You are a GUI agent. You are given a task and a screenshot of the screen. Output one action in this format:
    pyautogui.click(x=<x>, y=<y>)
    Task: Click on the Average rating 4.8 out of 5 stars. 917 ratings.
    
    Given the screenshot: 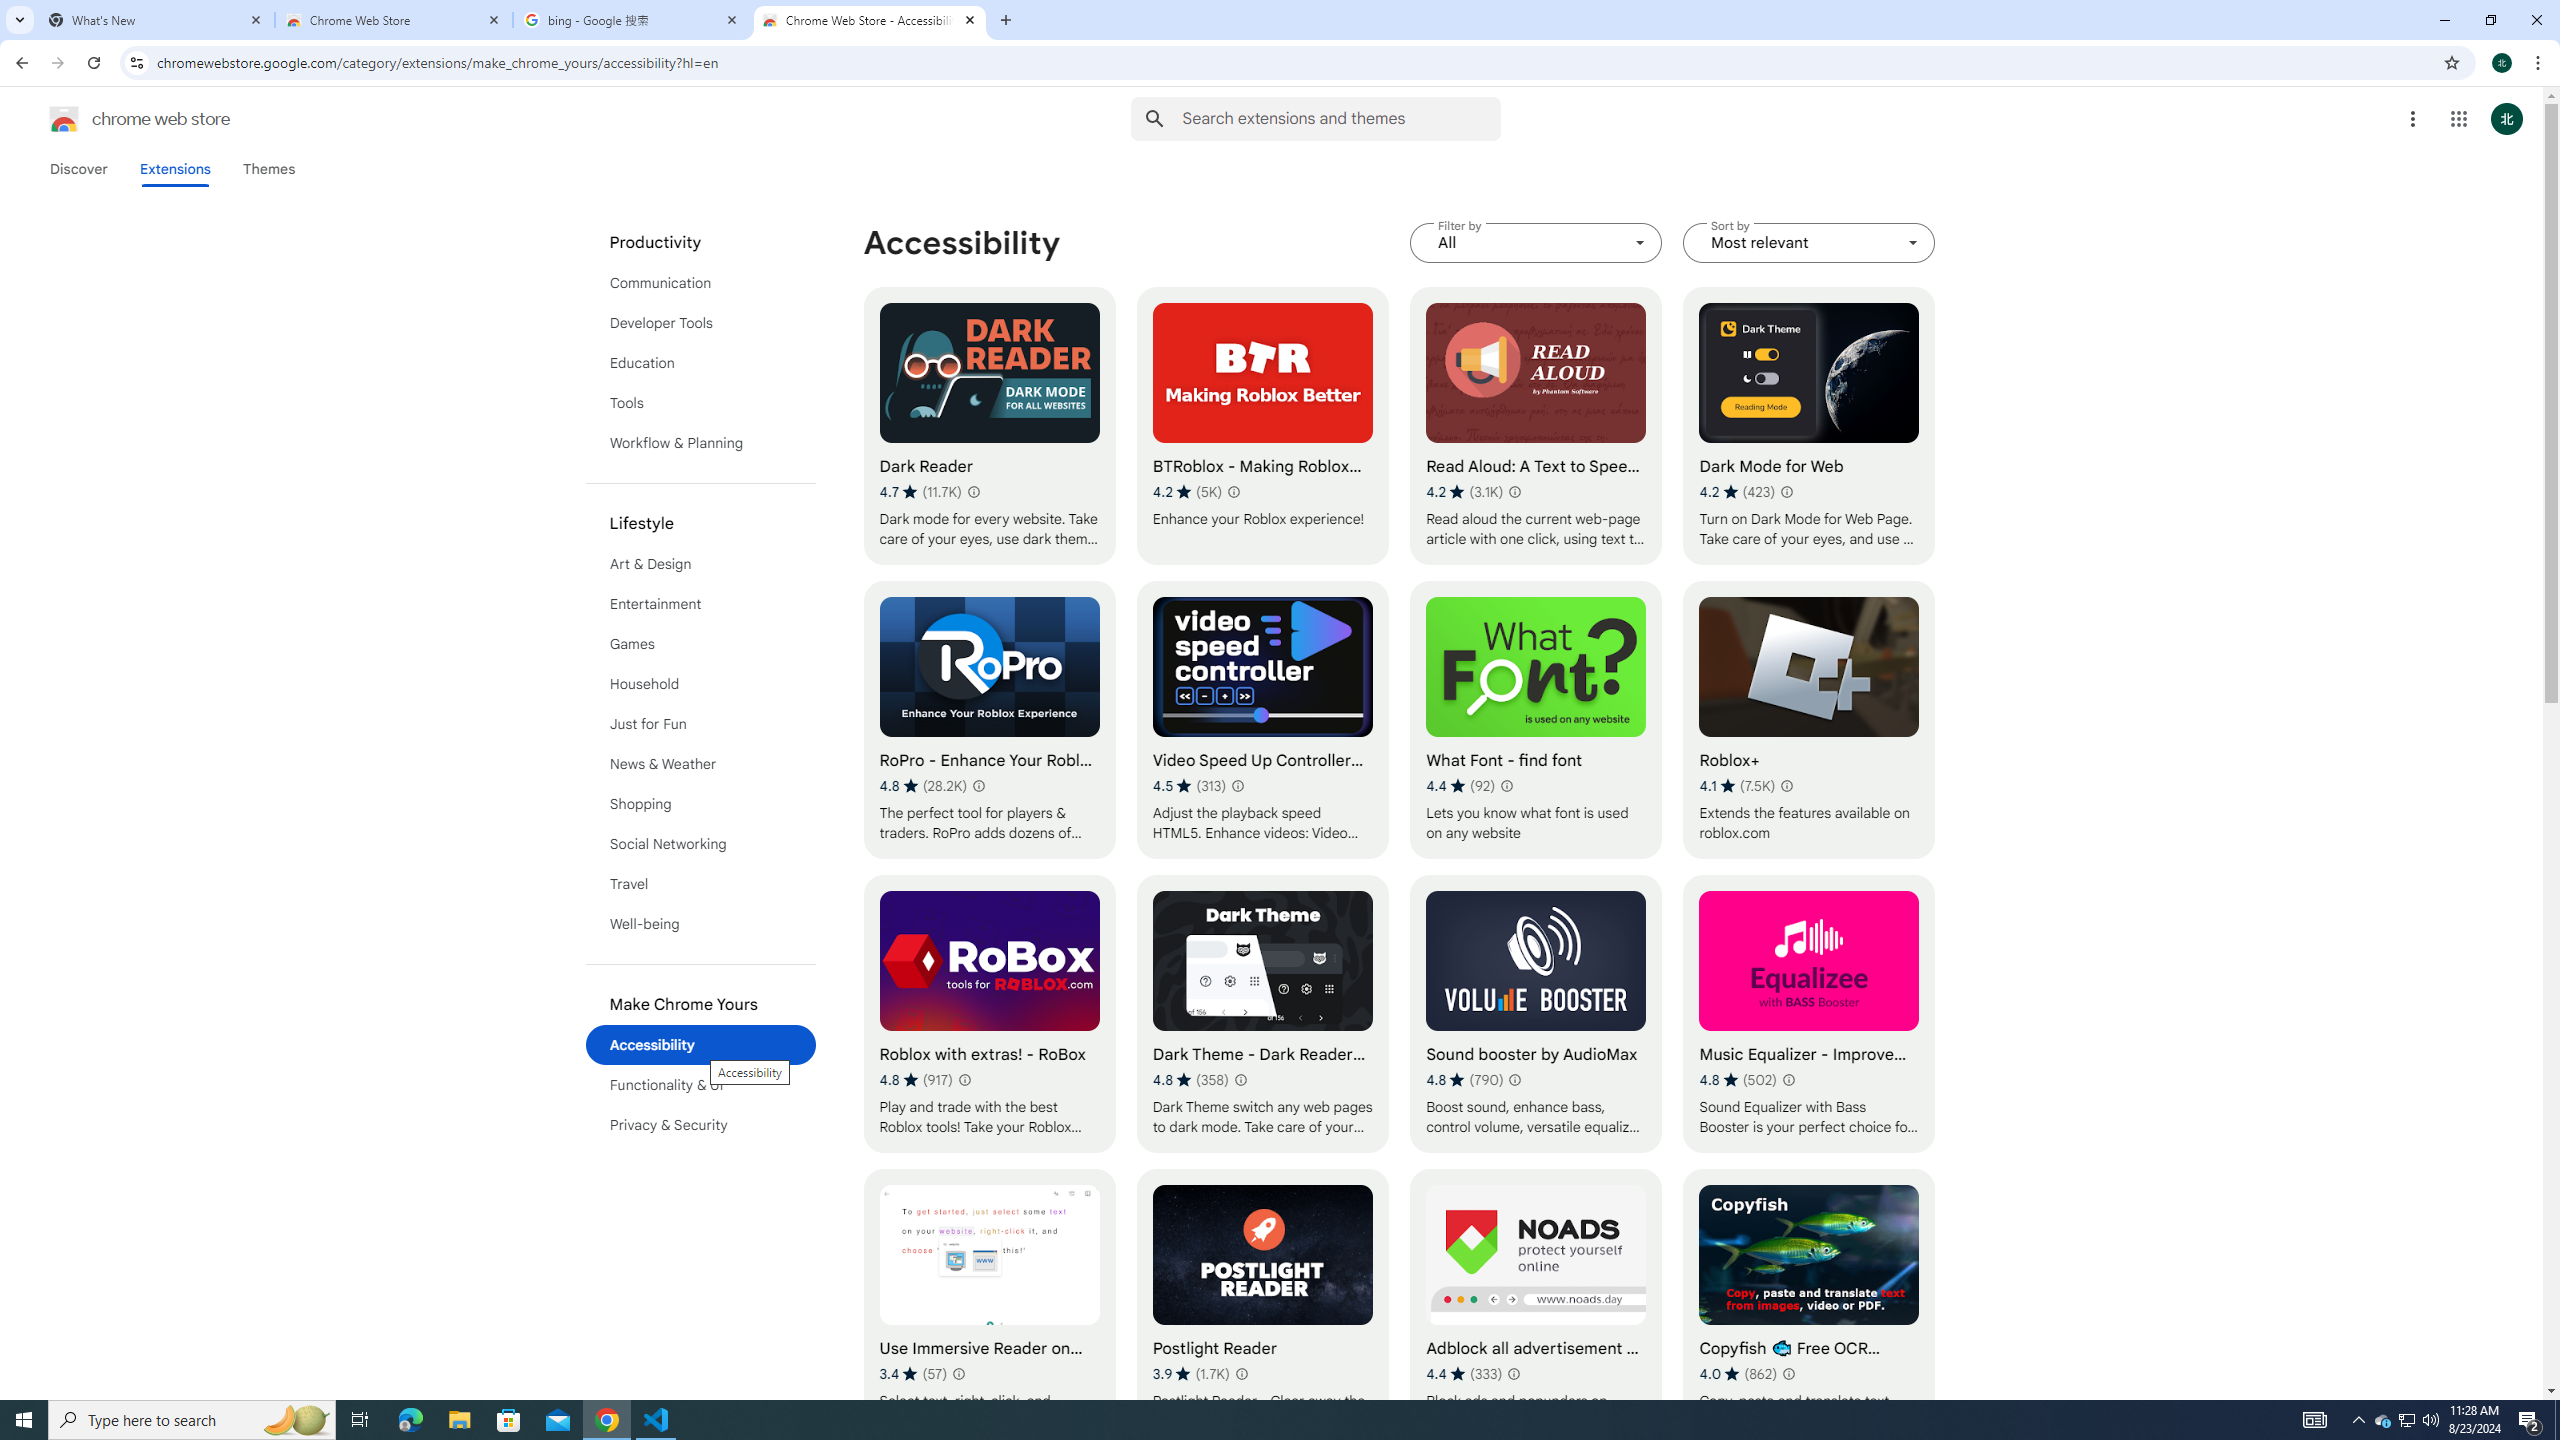 What is the action you would take?
    pyautogui.click(x=915, y=1080)
    